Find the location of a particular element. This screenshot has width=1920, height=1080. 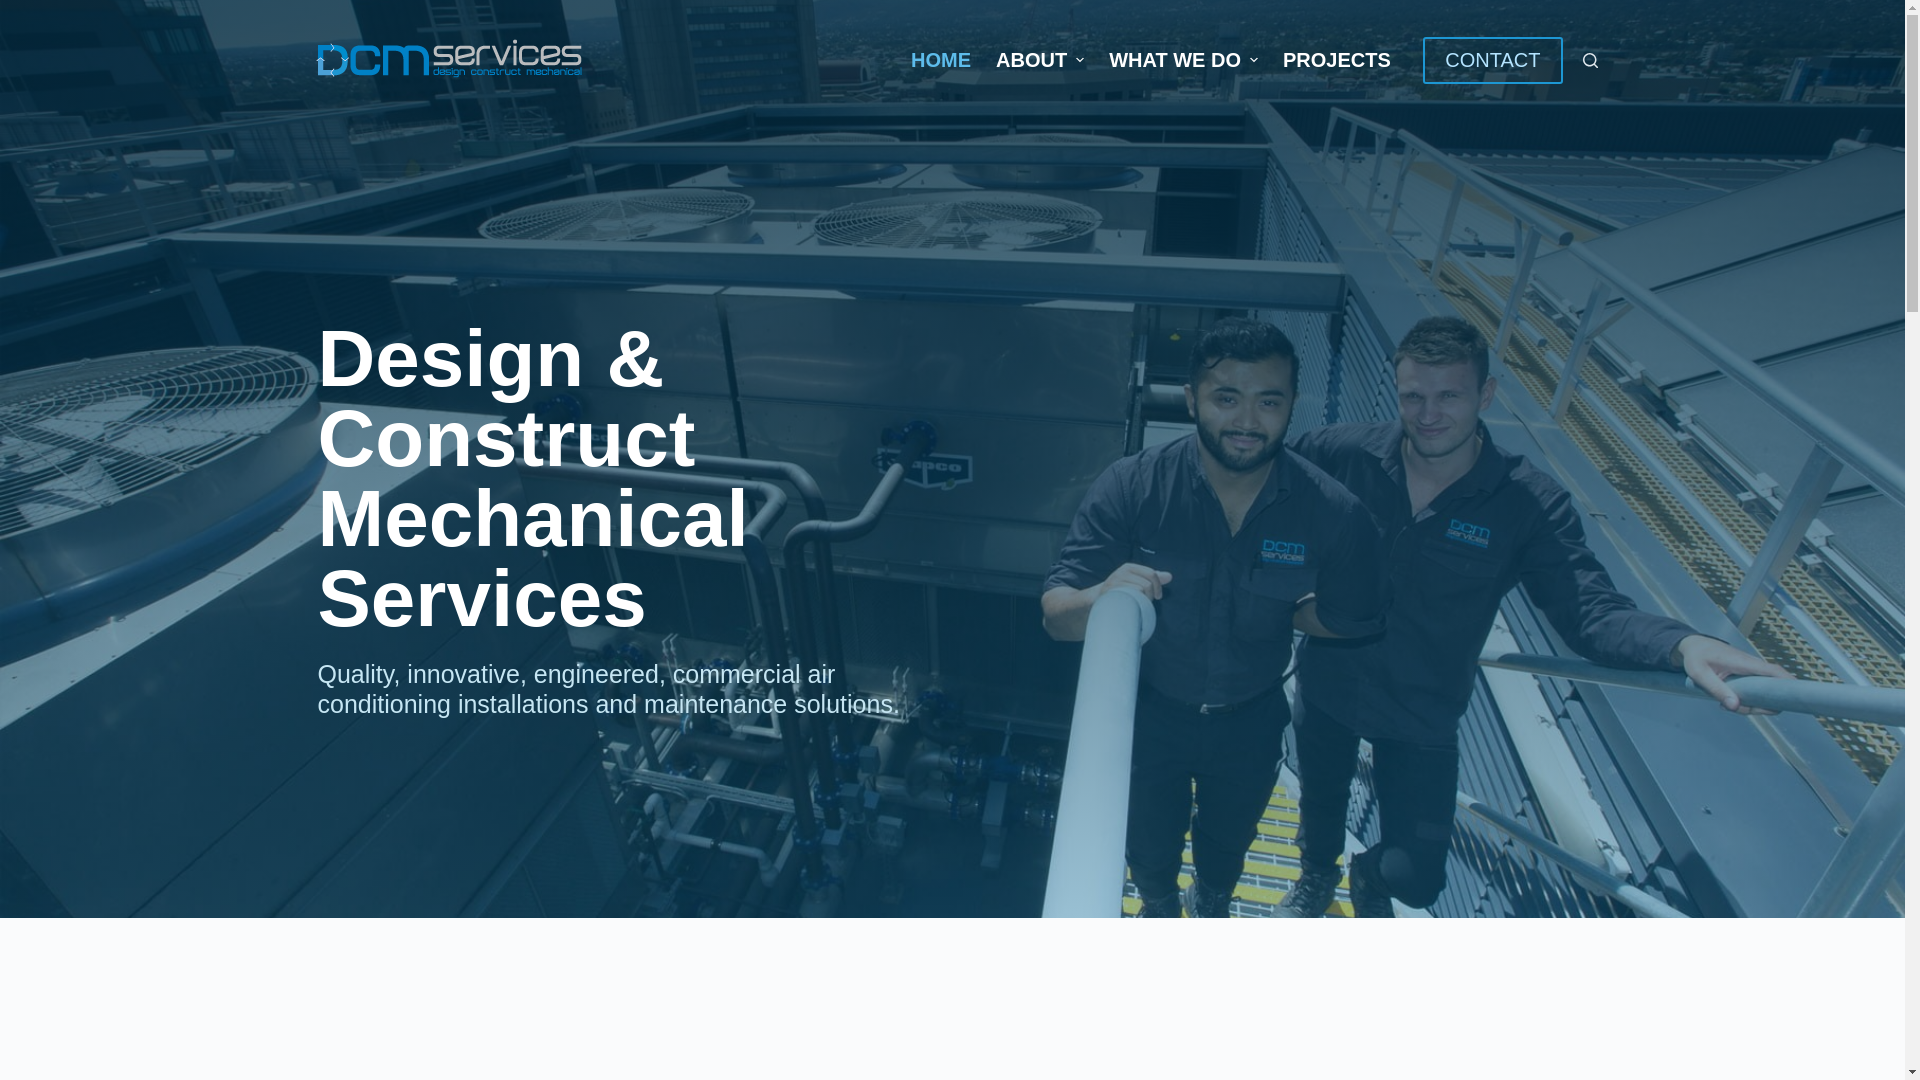

Skip to content is located at coordinates (20, 10).